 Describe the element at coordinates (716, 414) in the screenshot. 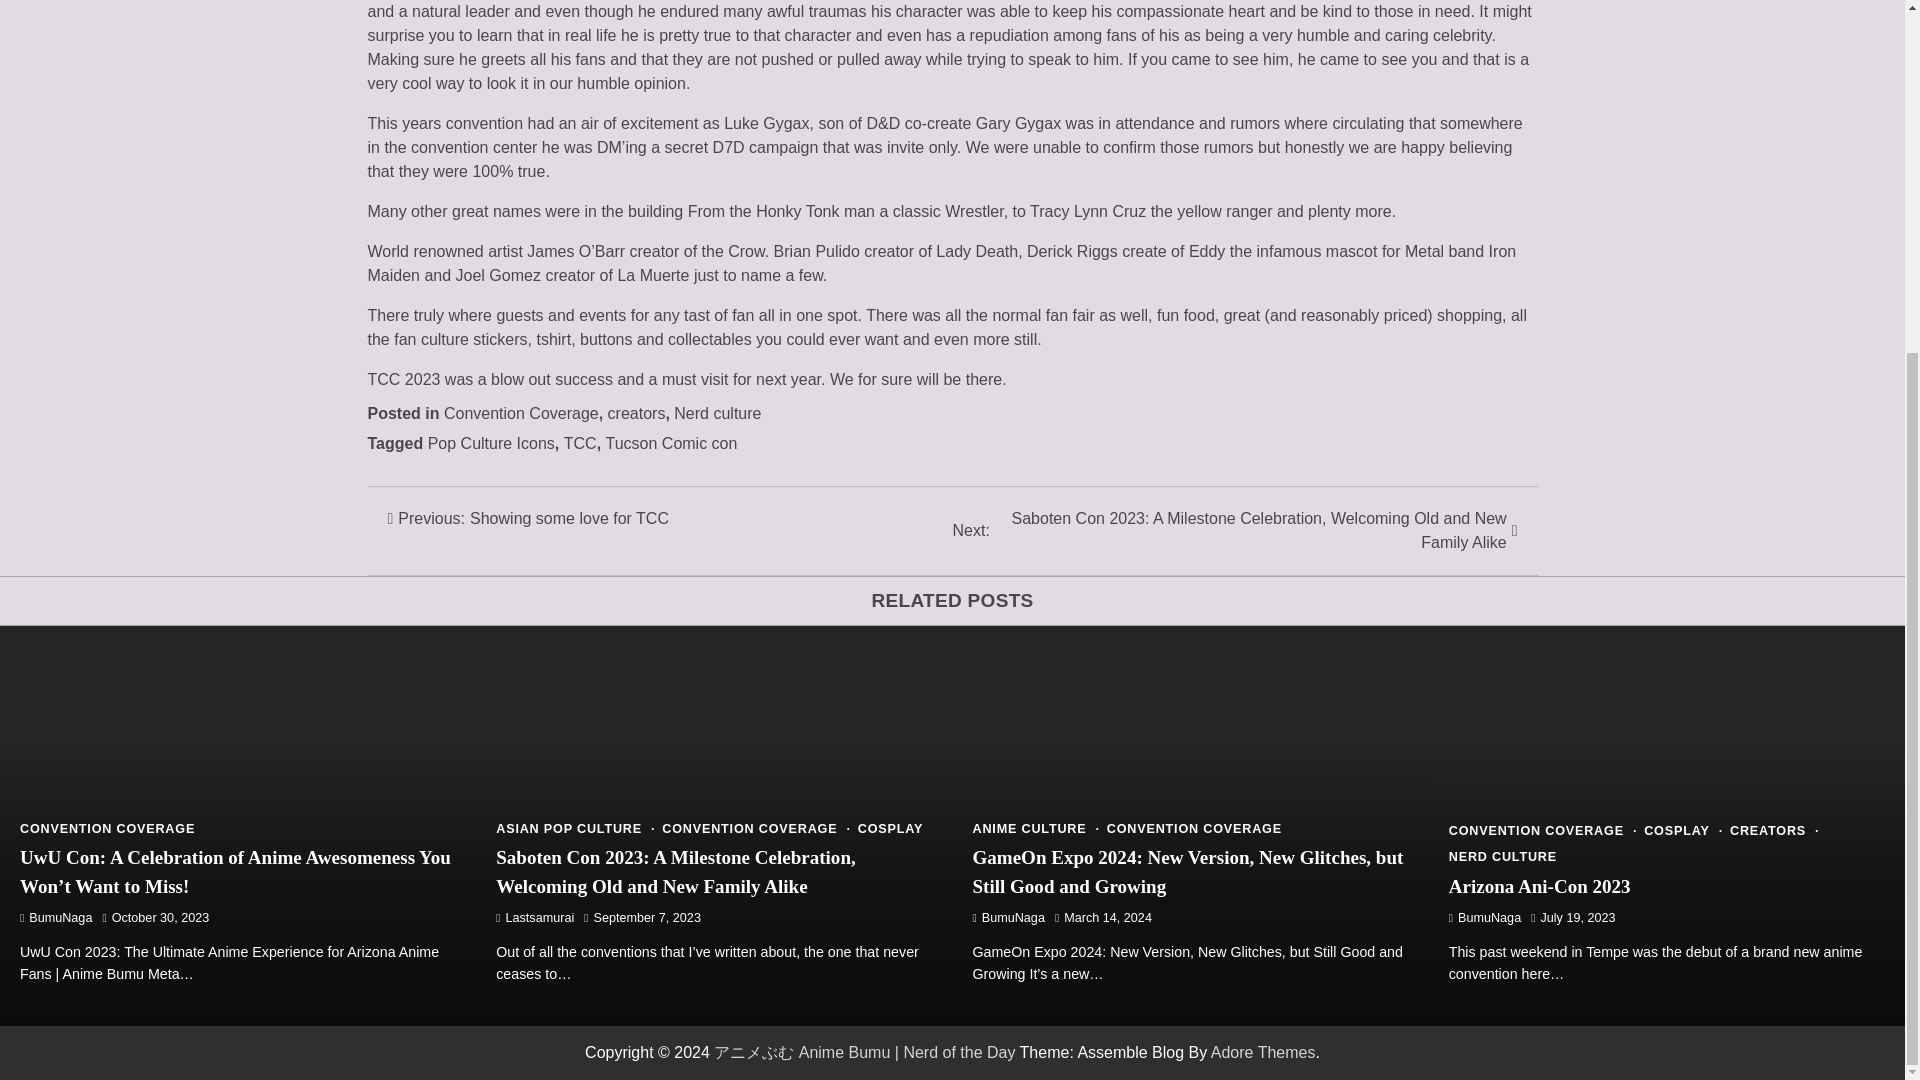

I see `Tucson Comic con` at that location.